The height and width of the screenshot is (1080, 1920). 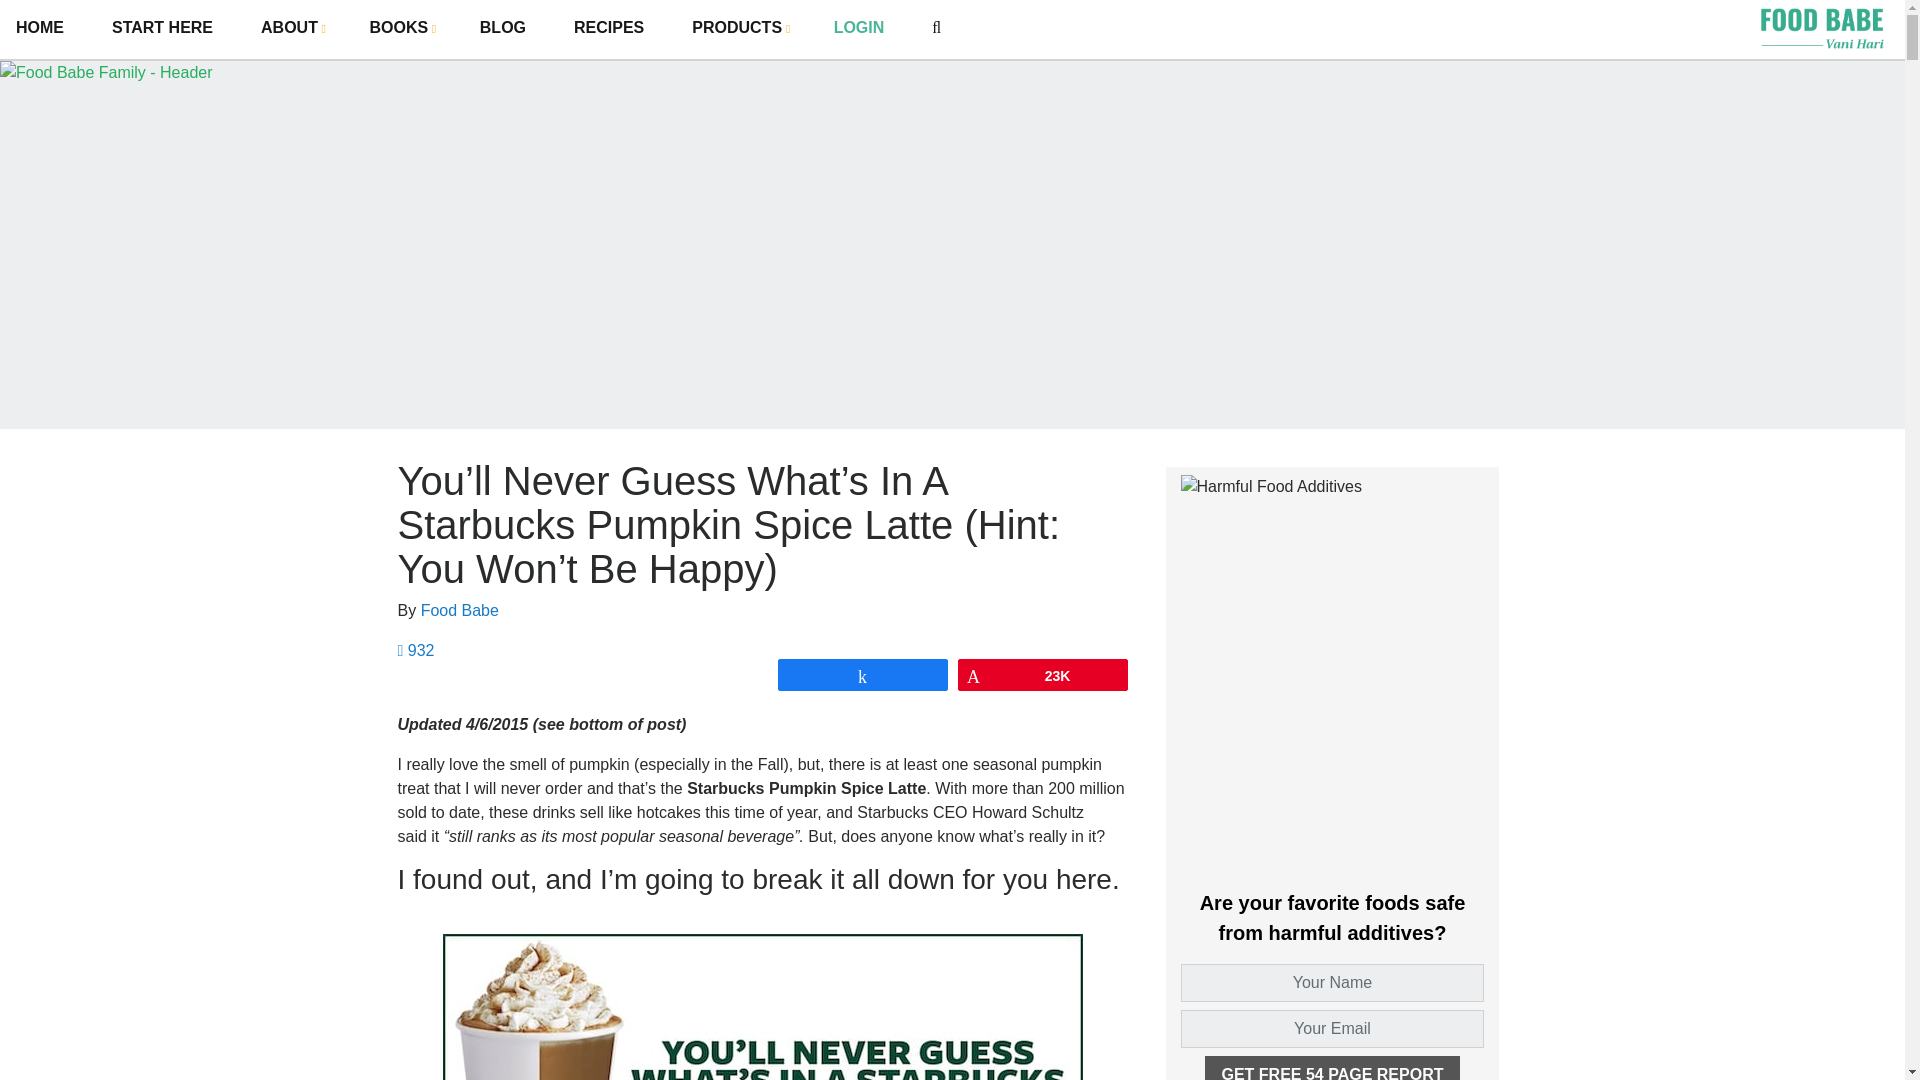 What do you see at coordinates (608, 28) in the screenshot?
I see `RECIPES` at bounding box center [608, 28].